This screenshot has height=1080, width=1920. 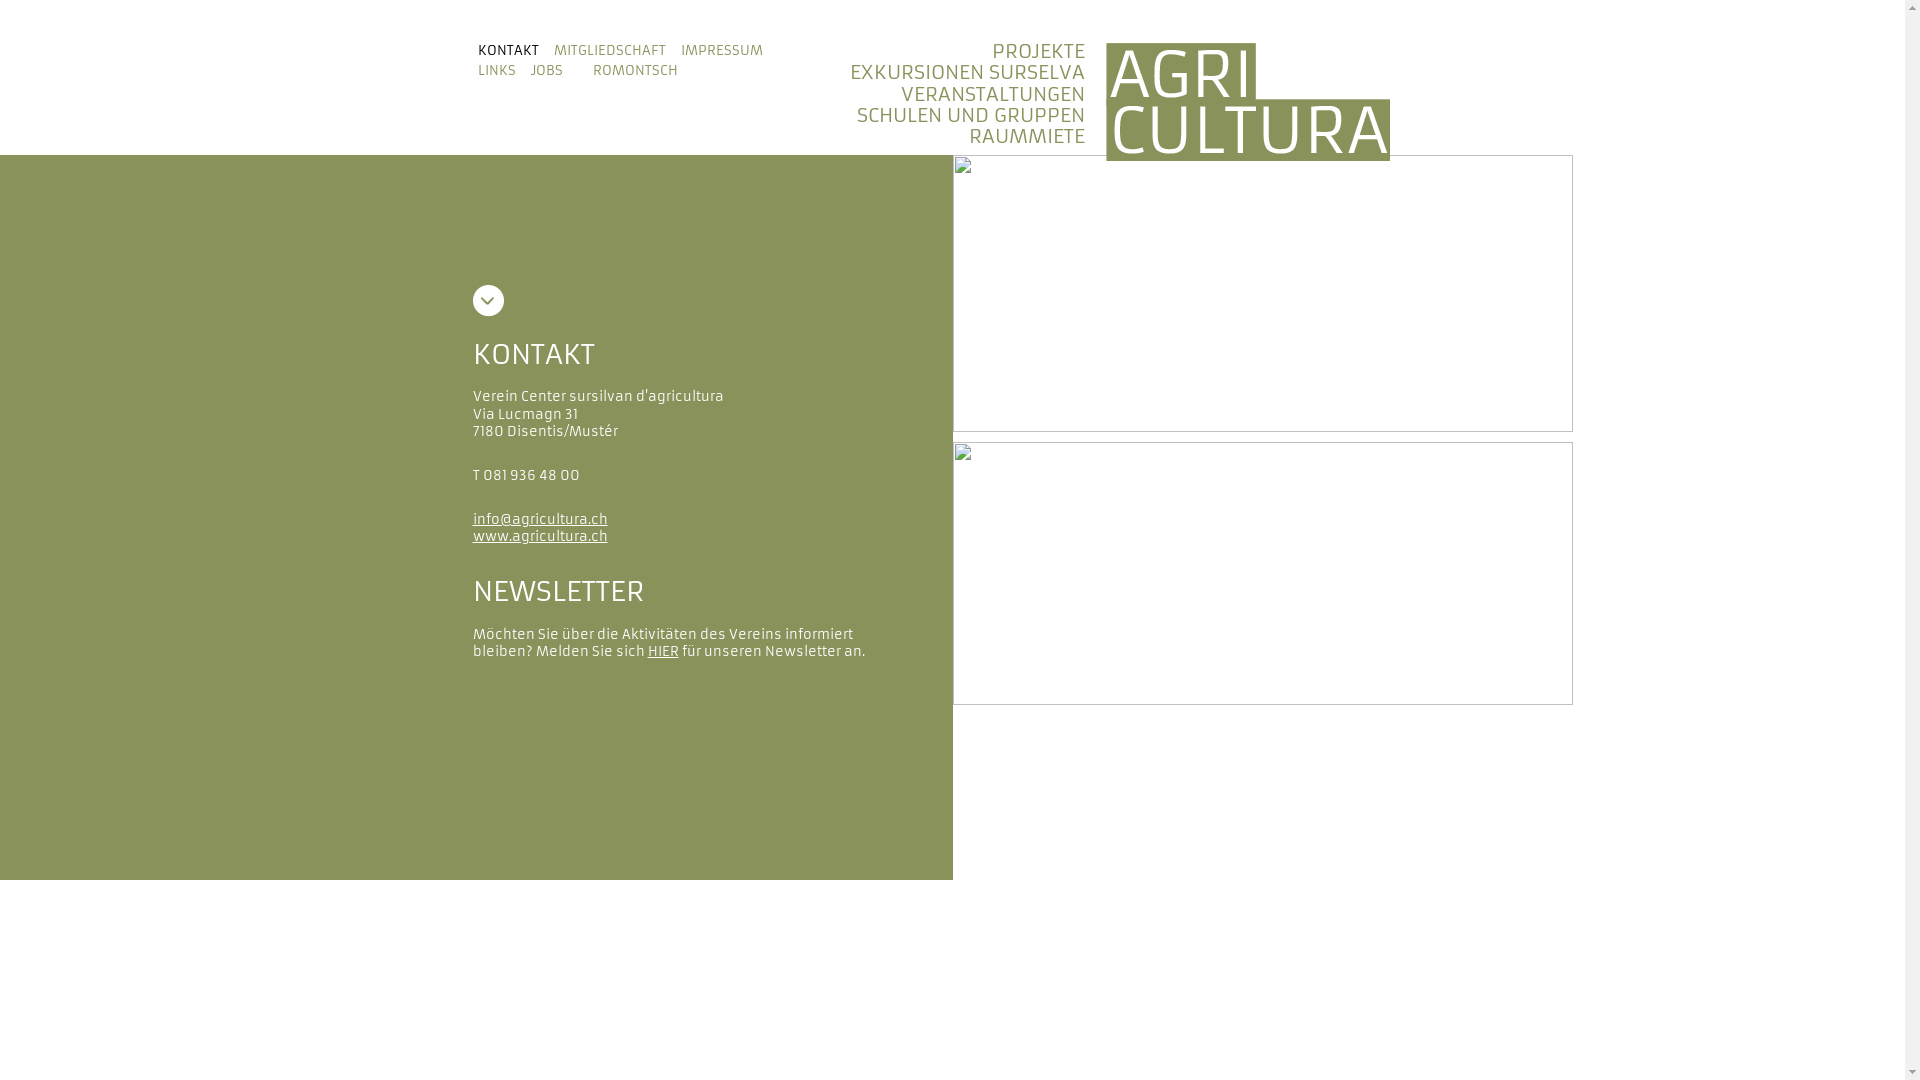 What do you see at coordinates (546, 71) in the screenshot?
I see `JOBS` at bounding box center [546, 71].